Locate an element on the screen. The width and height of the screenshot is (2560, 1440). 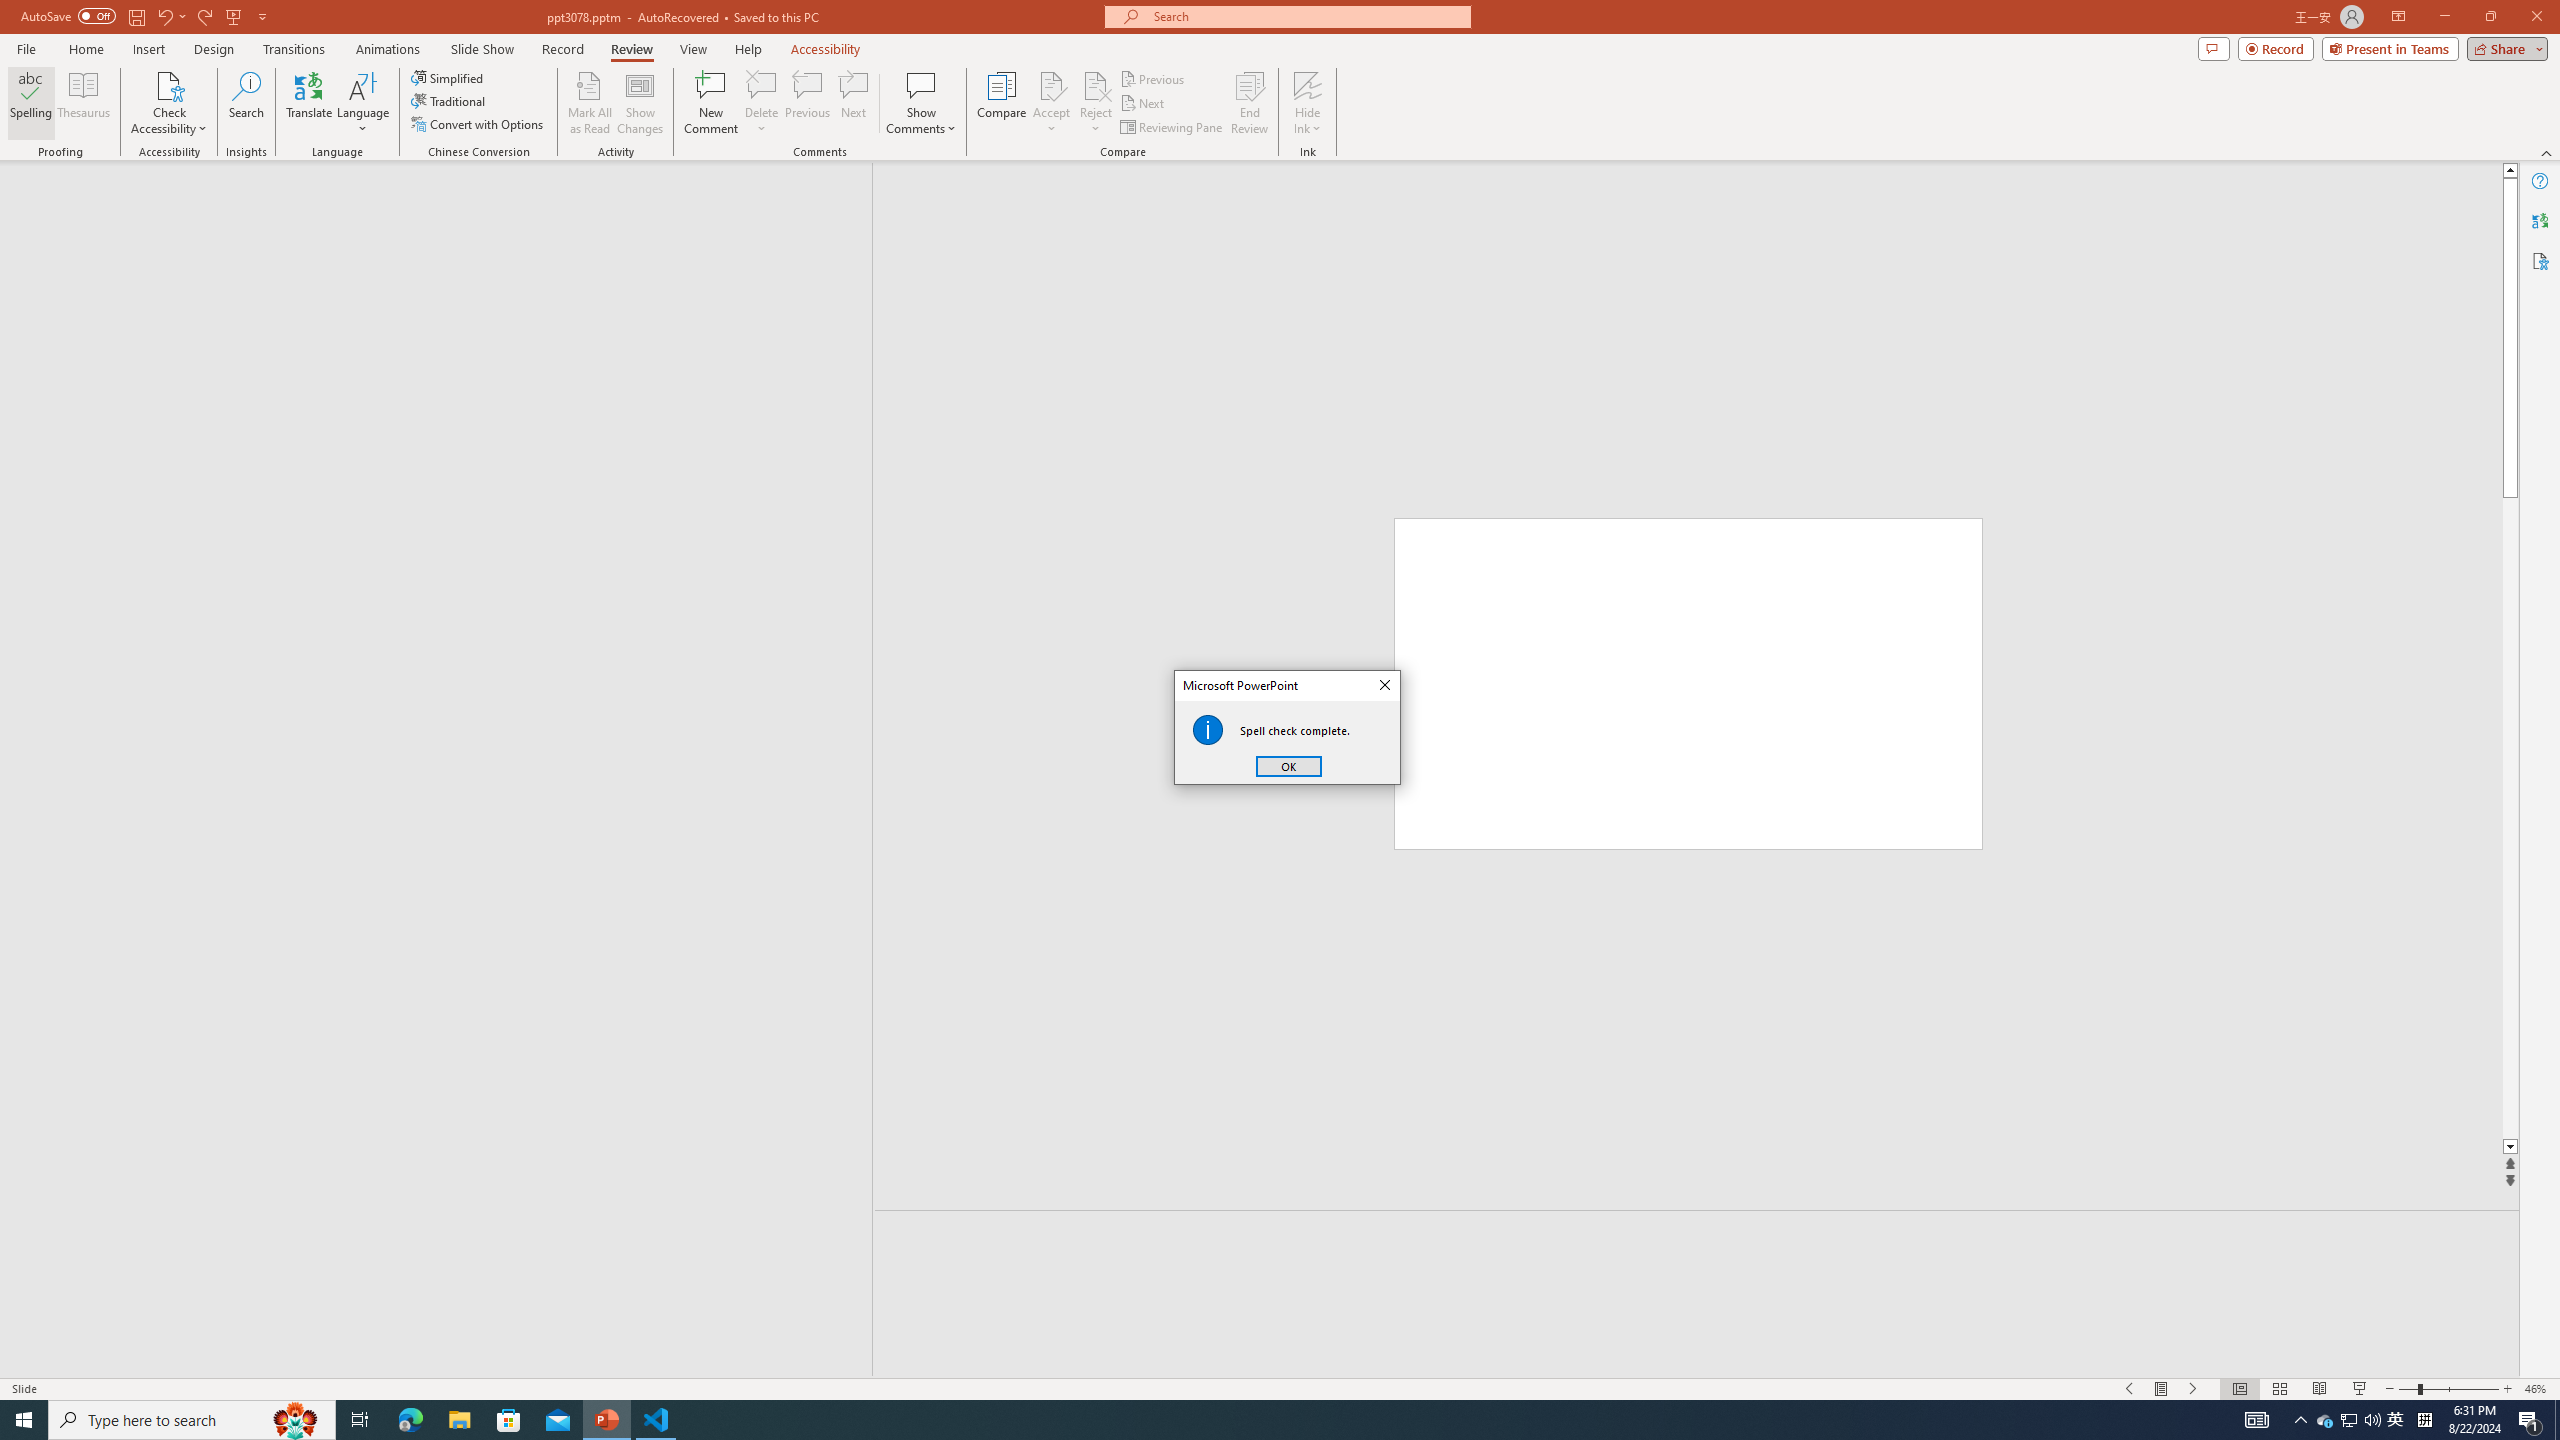
Running applications is located at coordinates (1232, 1420).